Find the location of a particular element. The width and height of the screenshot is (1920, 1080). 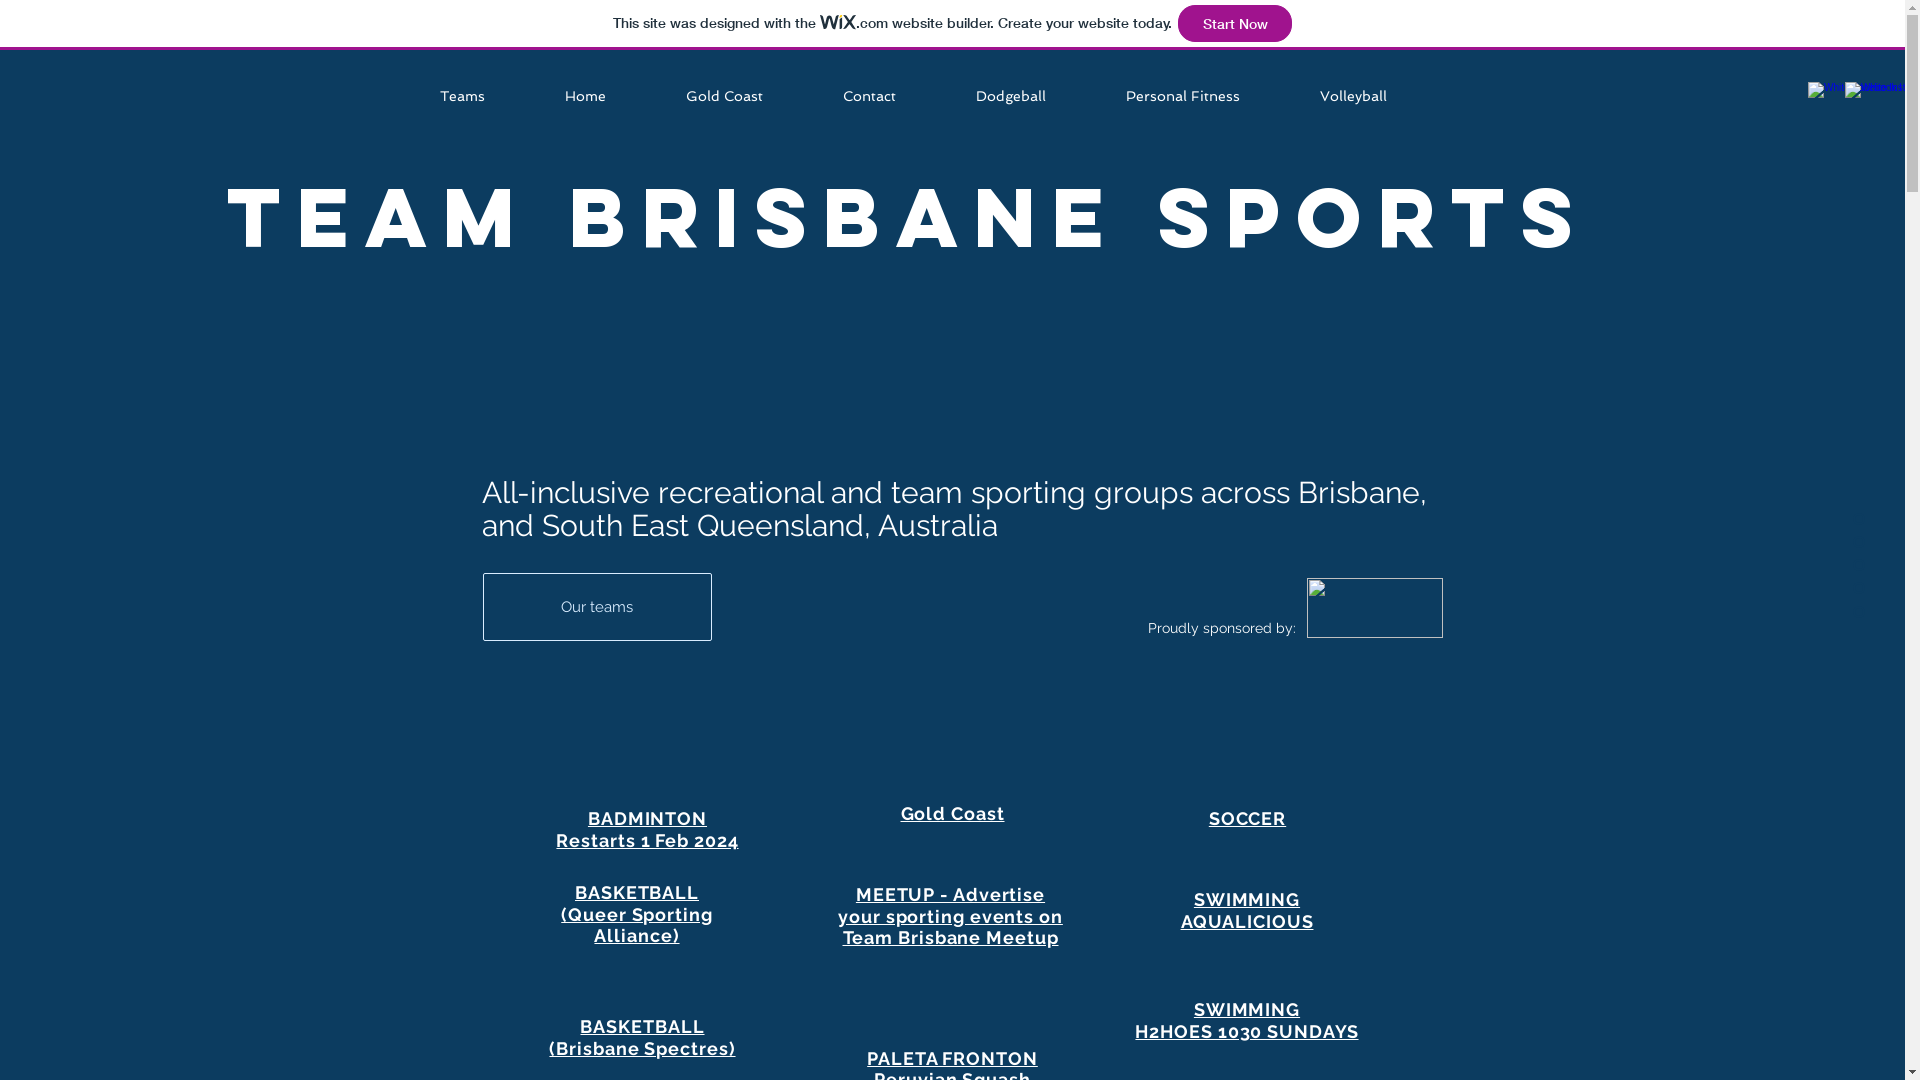

BASKETBALL (Brisbane Spectres) is located at coordinates (642, 1038).